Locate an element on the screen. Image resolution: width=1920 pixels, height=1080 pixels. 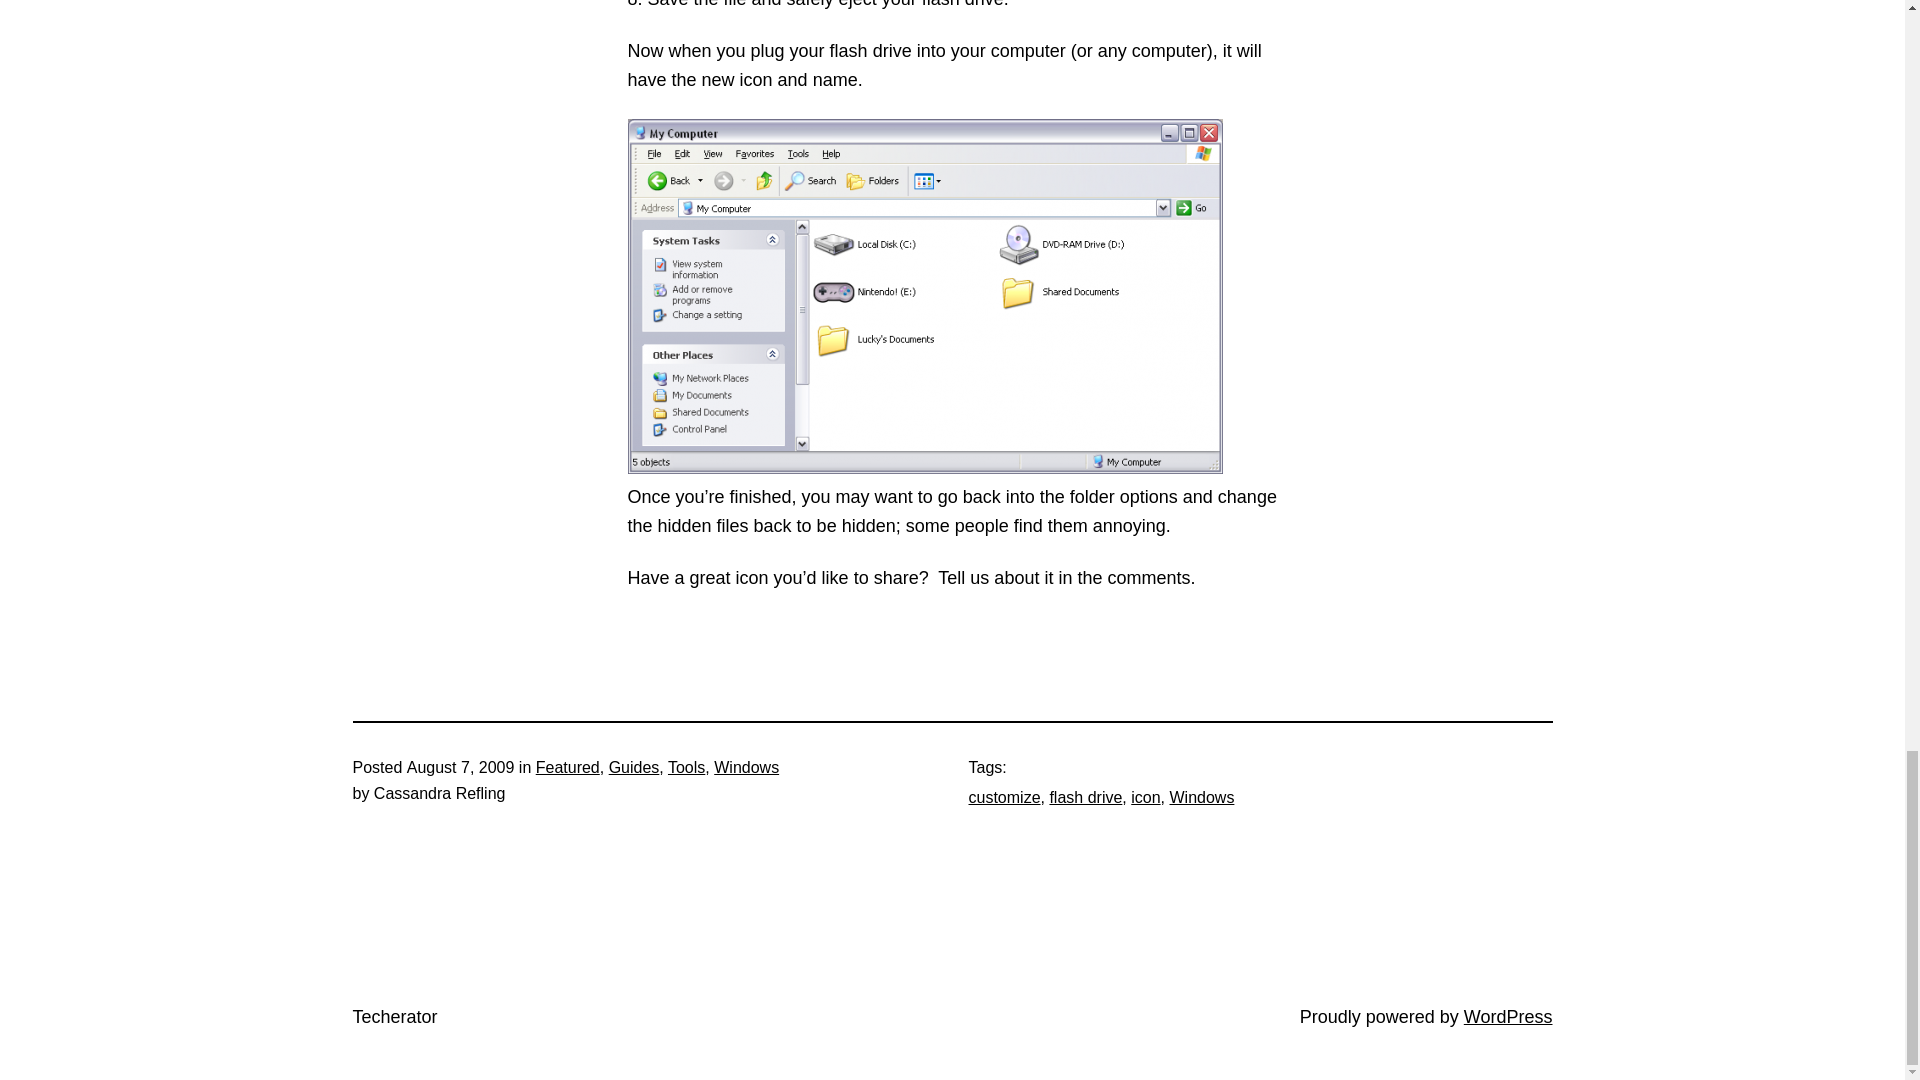
Windows is located at coordinates (1202, 797).